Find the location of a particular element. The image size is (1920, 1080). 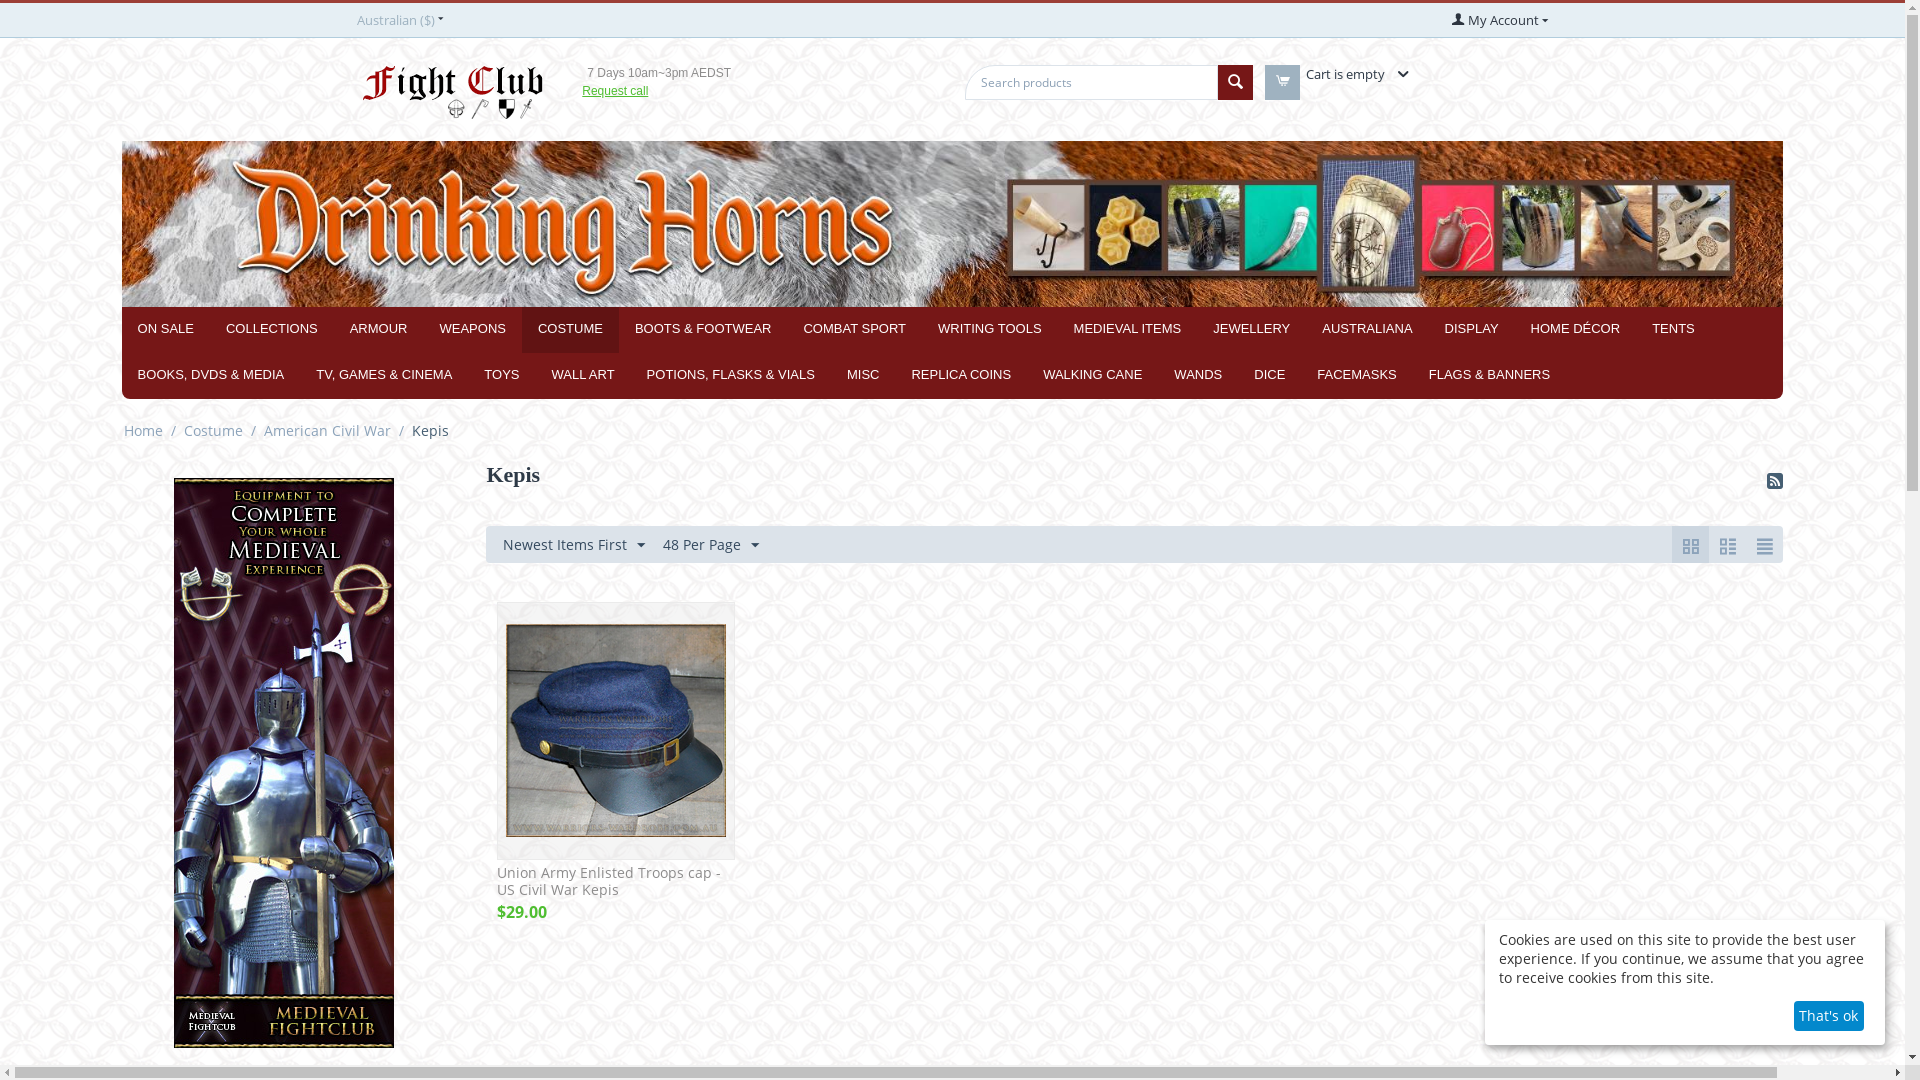

FACEMASKS is located at coordinates (1356, 376).